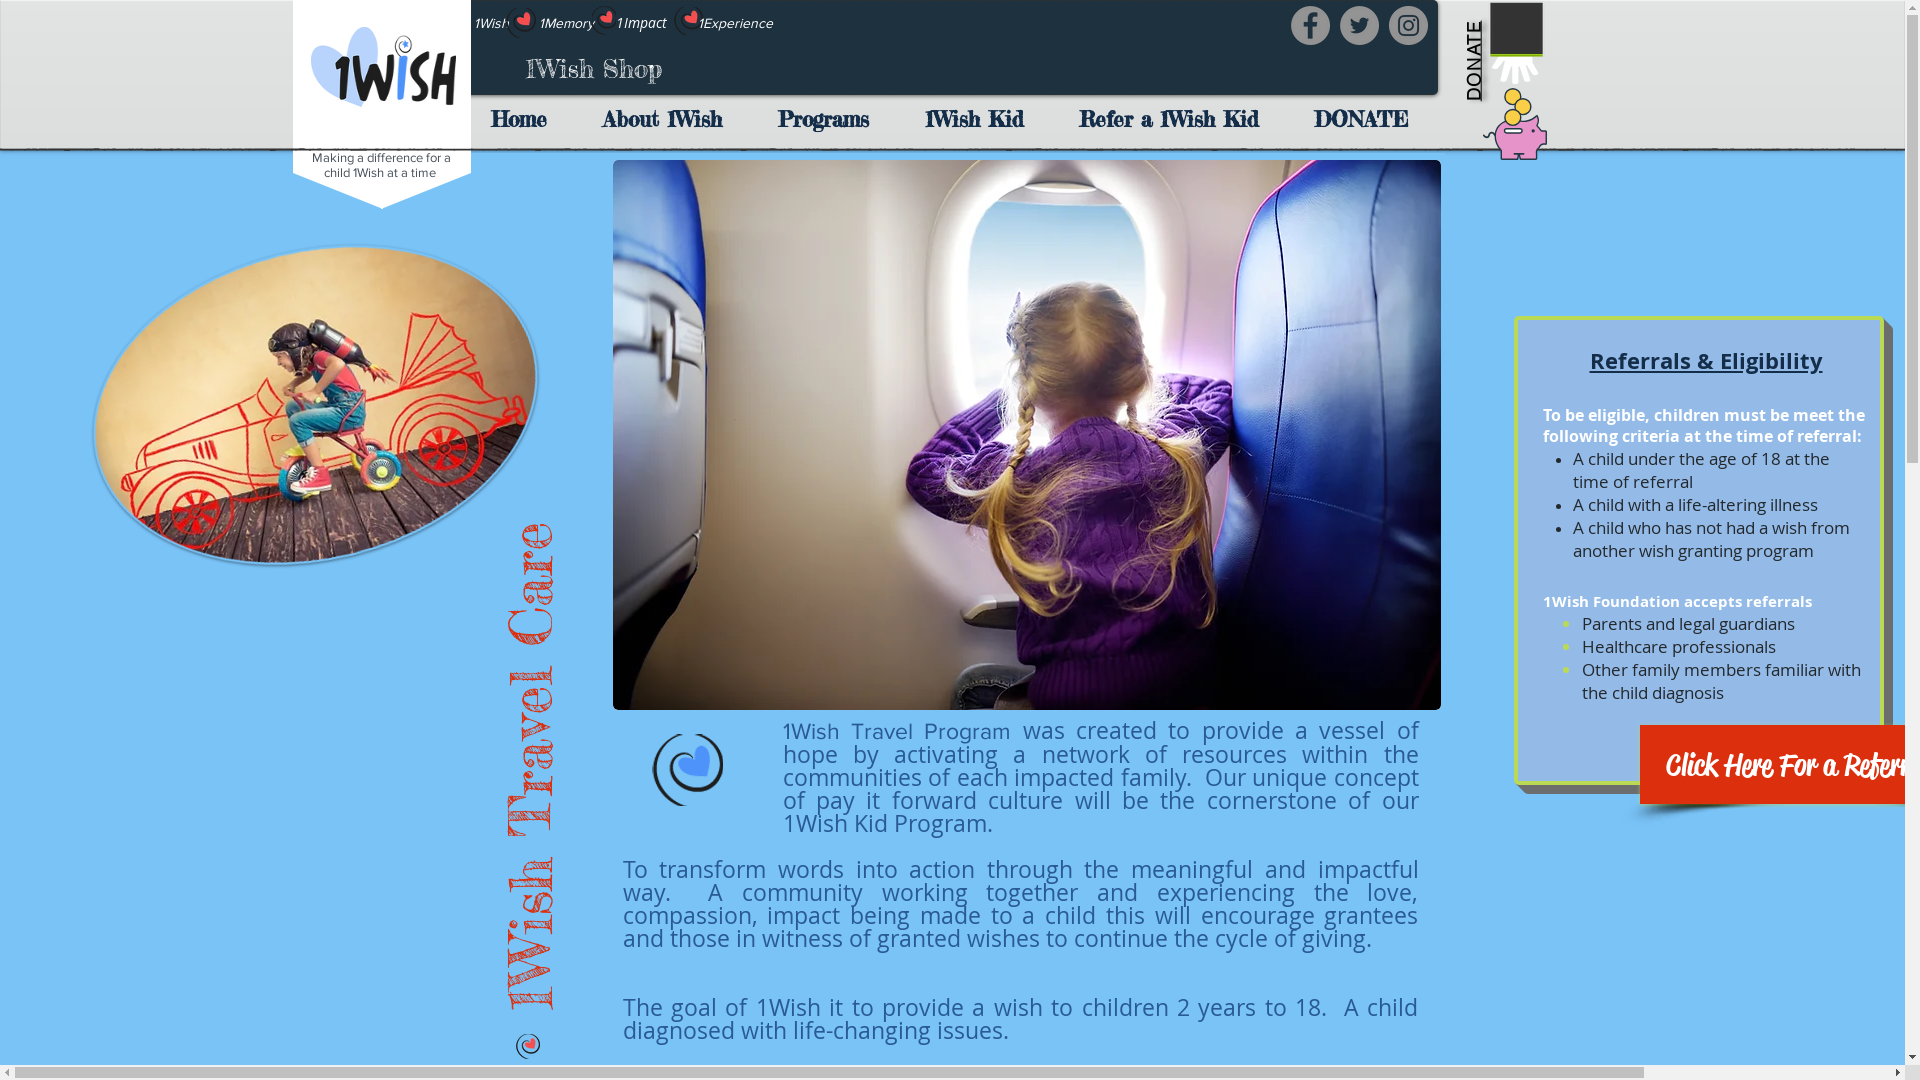 The height and width of the screenshot is (1080, 1920). I want to click on DONATE, so click(1368, 118).